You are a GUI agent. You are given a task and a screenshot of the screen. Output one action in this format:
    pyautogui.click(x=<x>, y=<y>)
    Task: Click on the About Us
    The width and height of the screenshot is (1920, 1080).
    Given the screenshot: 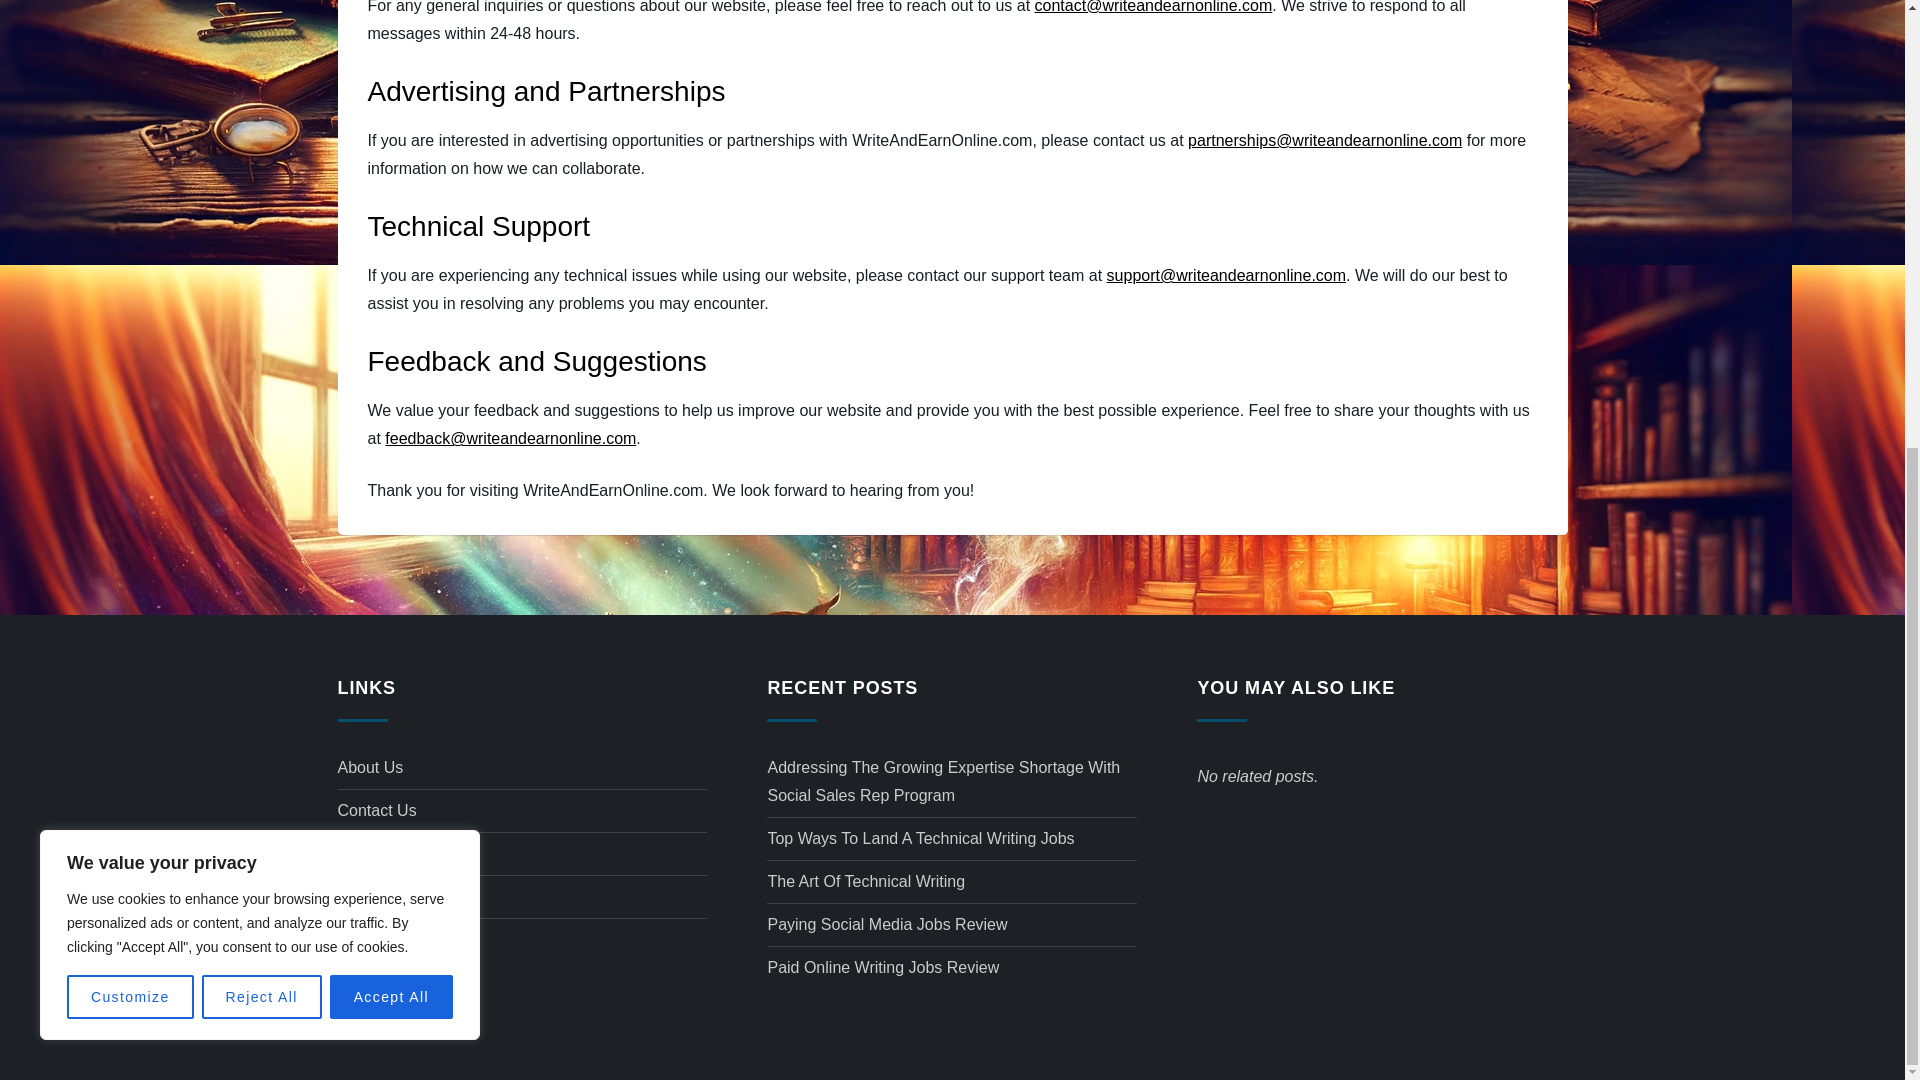 What is the action you would take?
    pyautogui.click(x=370, y=767)
    